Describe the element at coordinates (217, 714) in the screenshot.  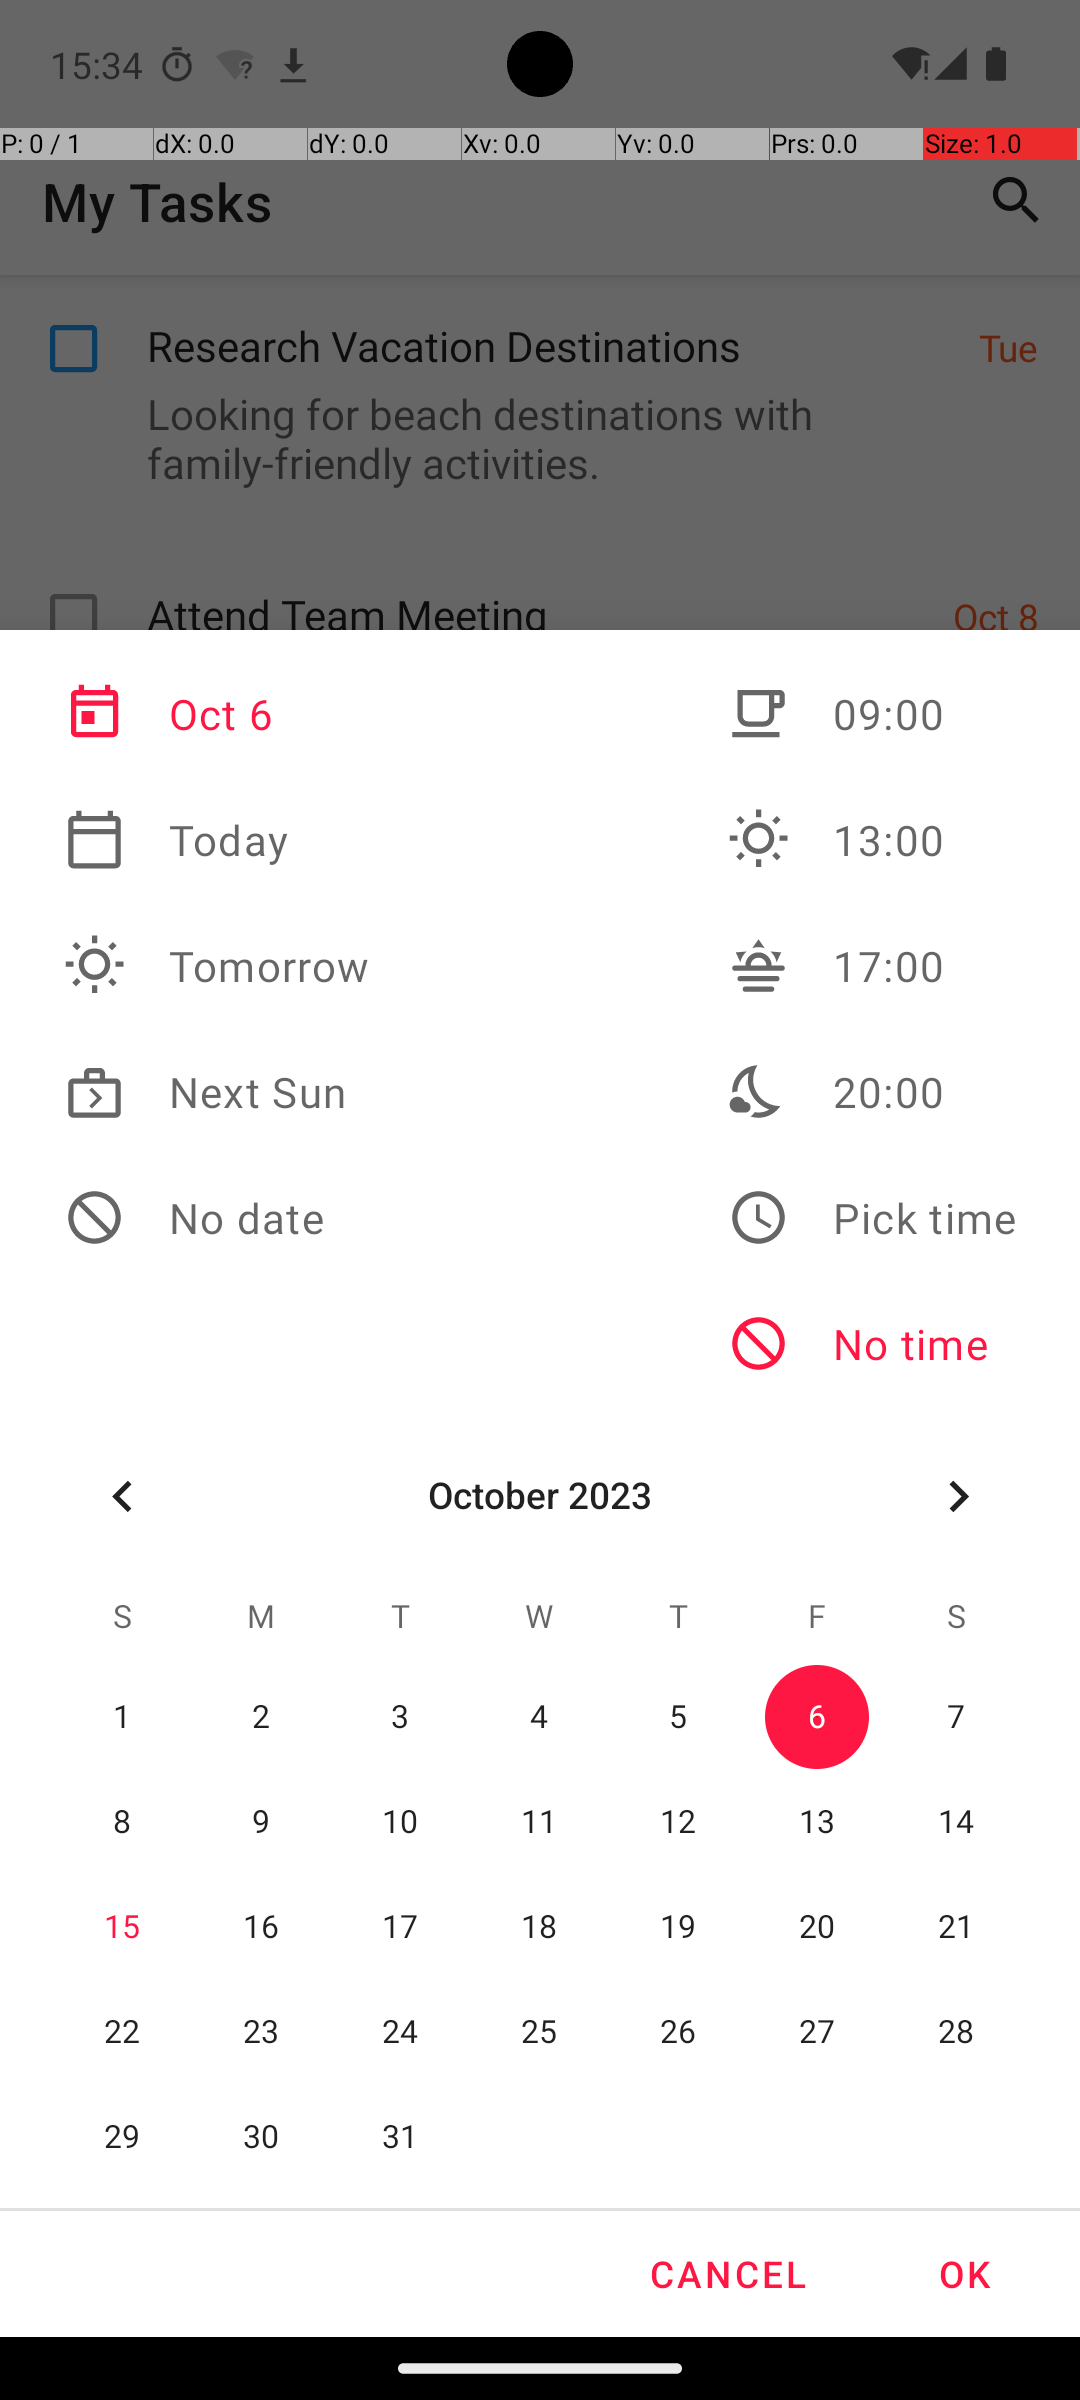
I see `Oct 6` at that location.